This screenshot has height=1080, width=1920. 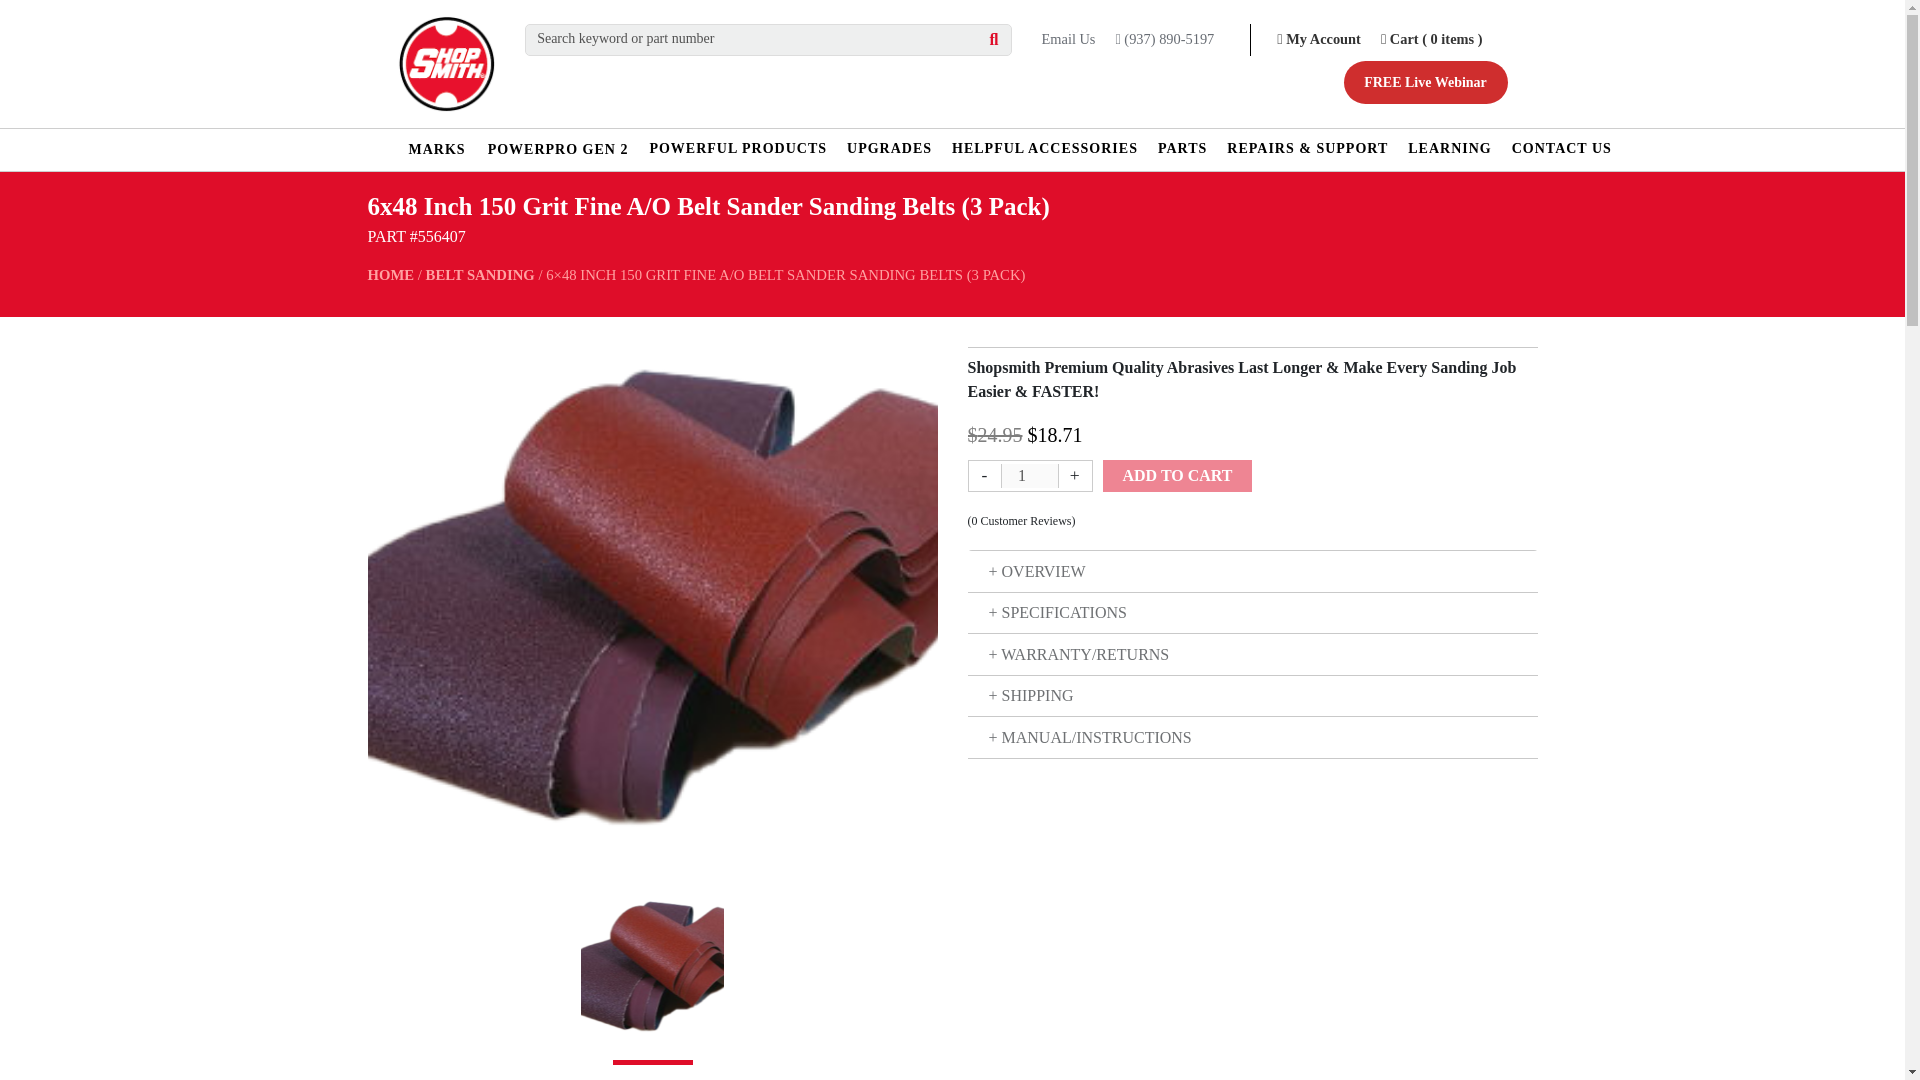 I want to click on Qty, so click(x=1028, y=476).